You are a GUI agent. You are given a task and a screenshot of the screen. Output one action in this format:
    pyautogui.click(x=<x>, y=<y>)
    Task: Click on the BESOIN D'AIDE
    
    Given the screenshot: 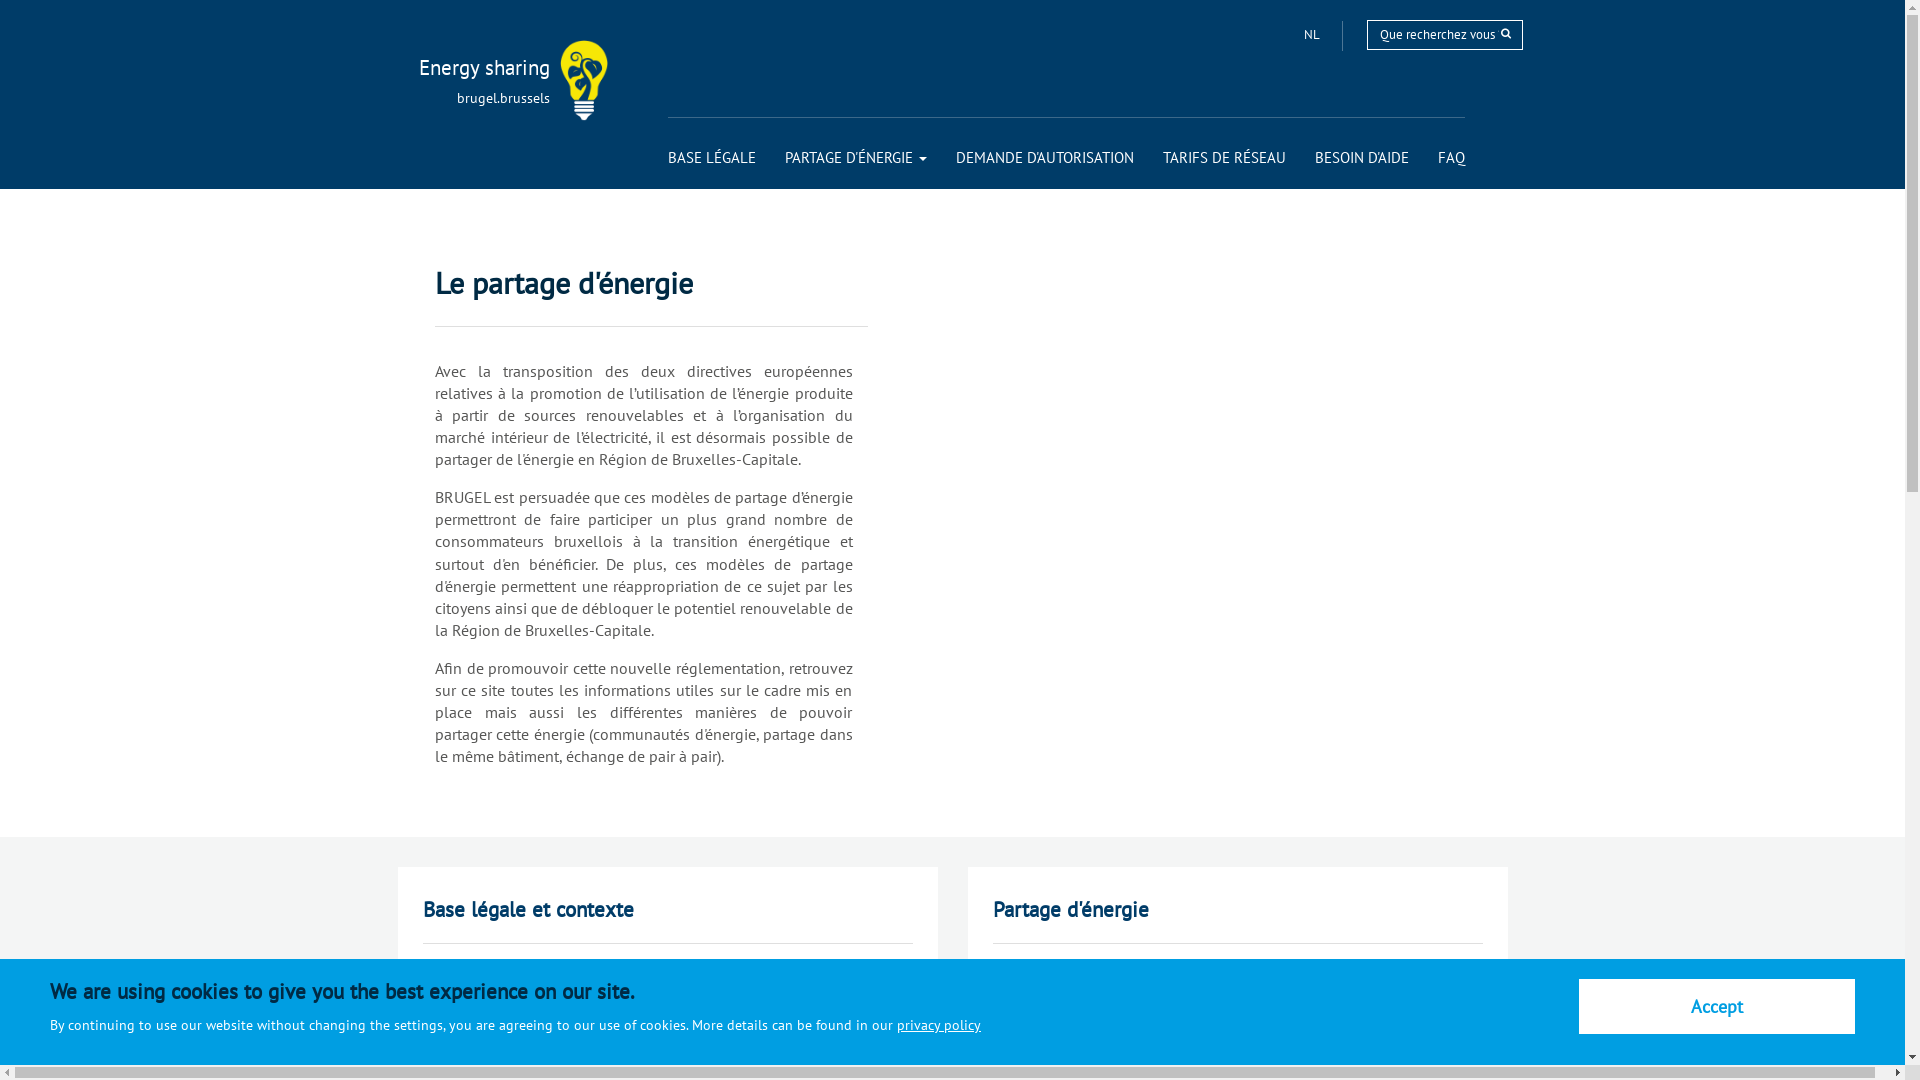 What is the action you would take?
    pyautogui.click(x=1361, y=158)
    